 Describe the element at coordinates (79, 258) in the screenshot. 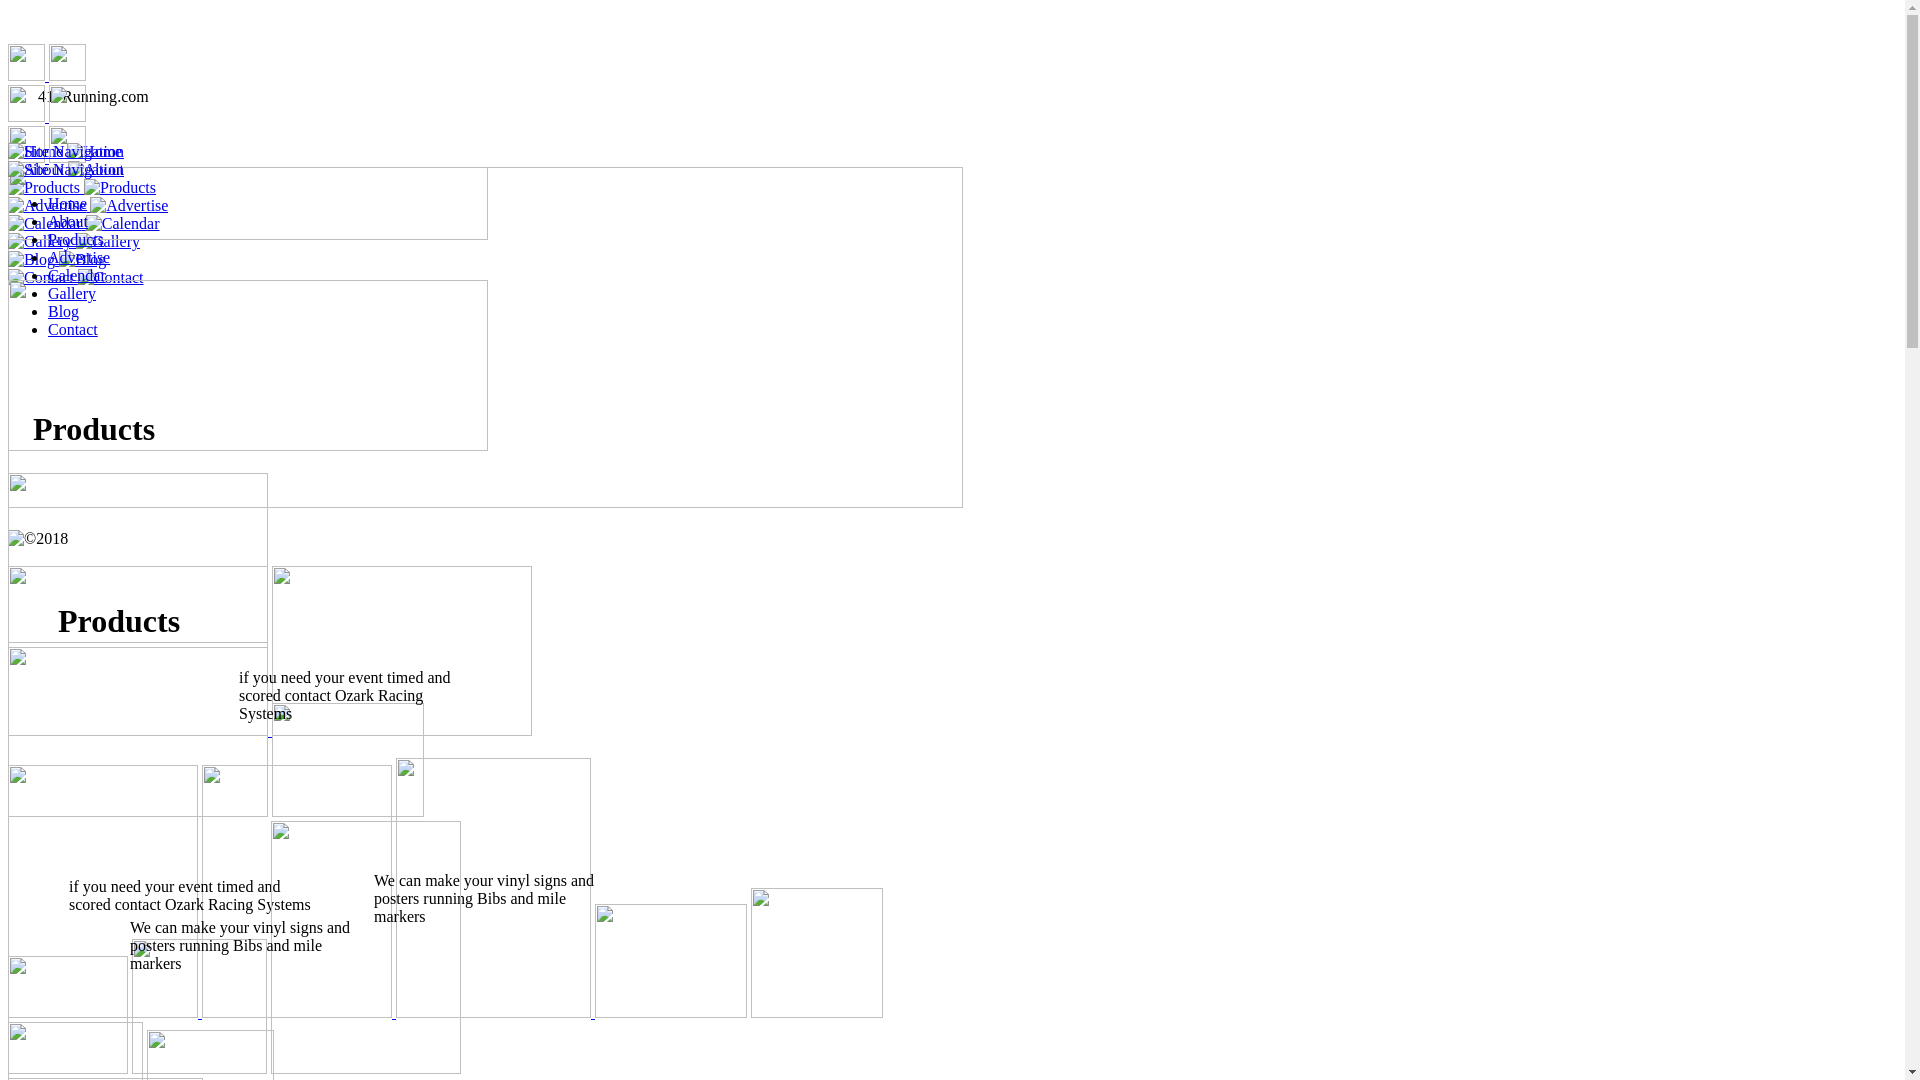

I see `Advertise` at that location.